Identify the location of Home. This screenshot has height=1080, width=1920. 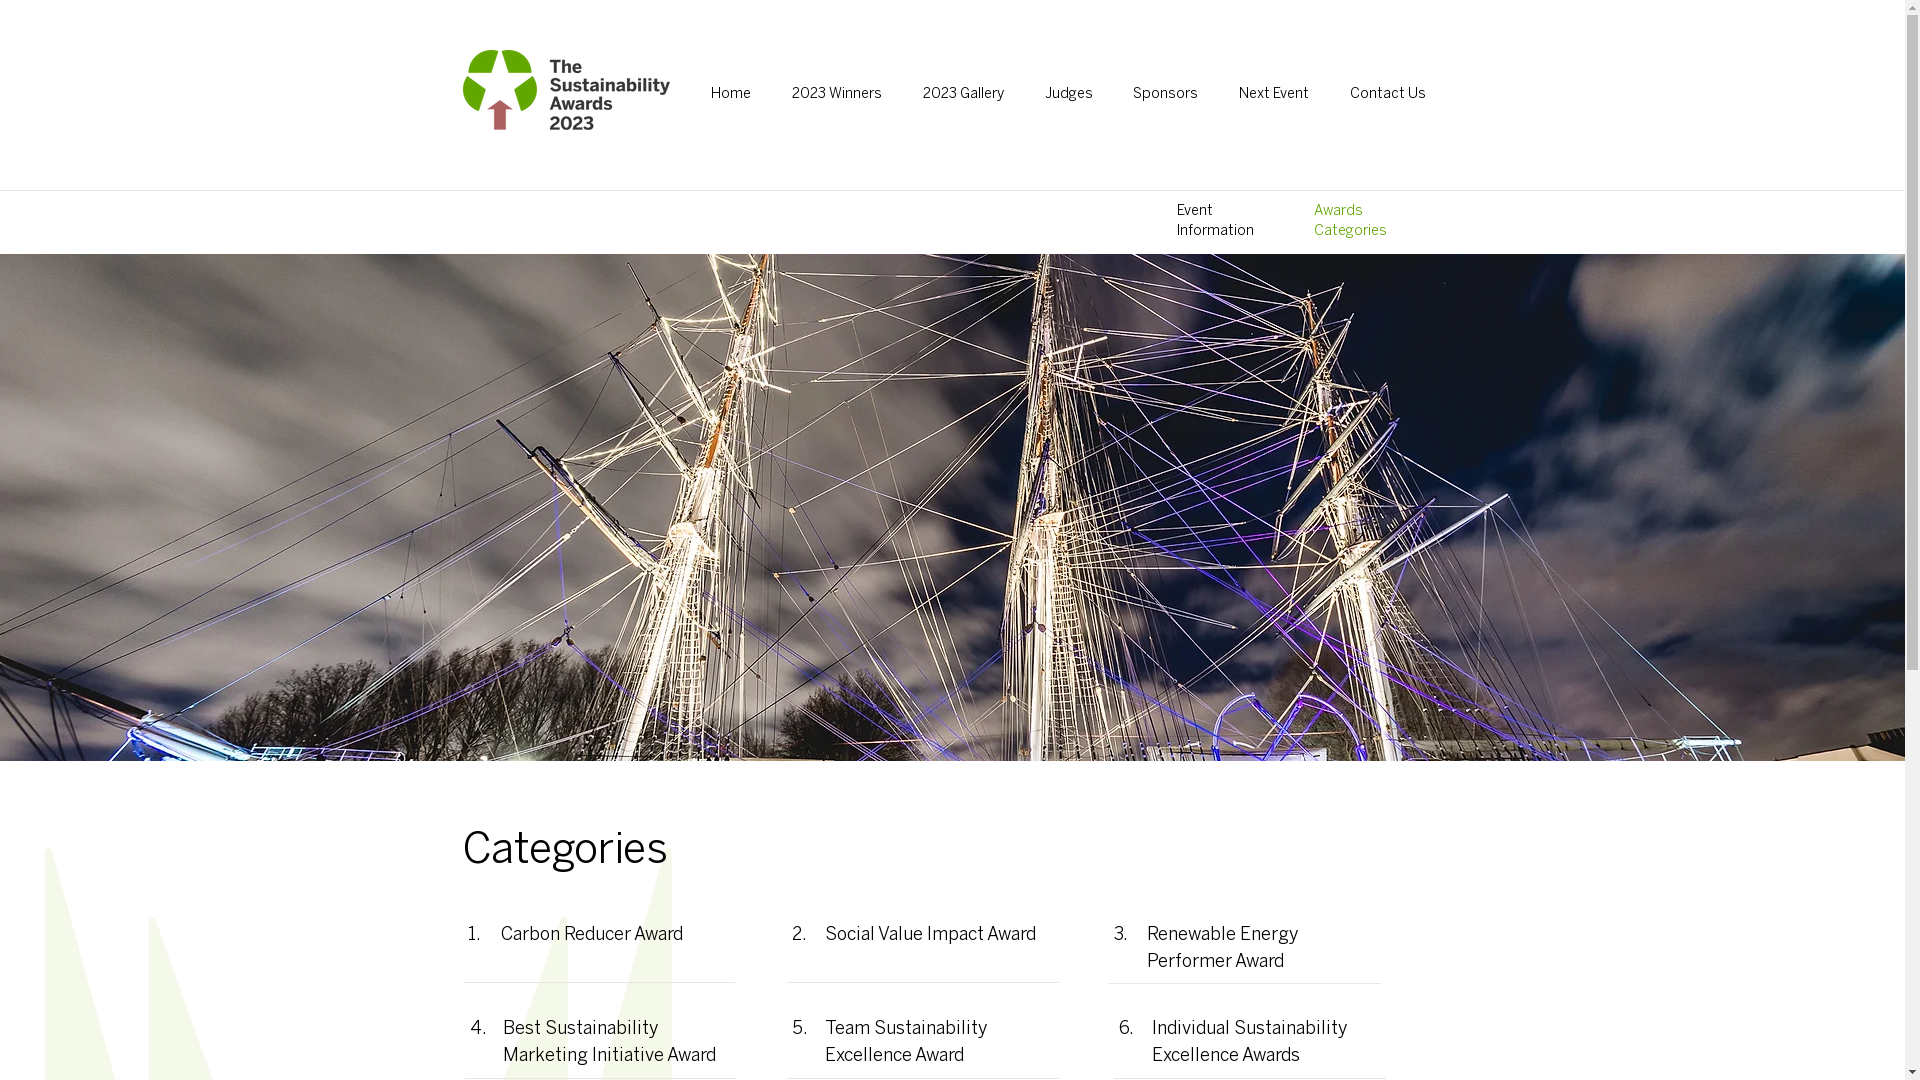
(730, 94).